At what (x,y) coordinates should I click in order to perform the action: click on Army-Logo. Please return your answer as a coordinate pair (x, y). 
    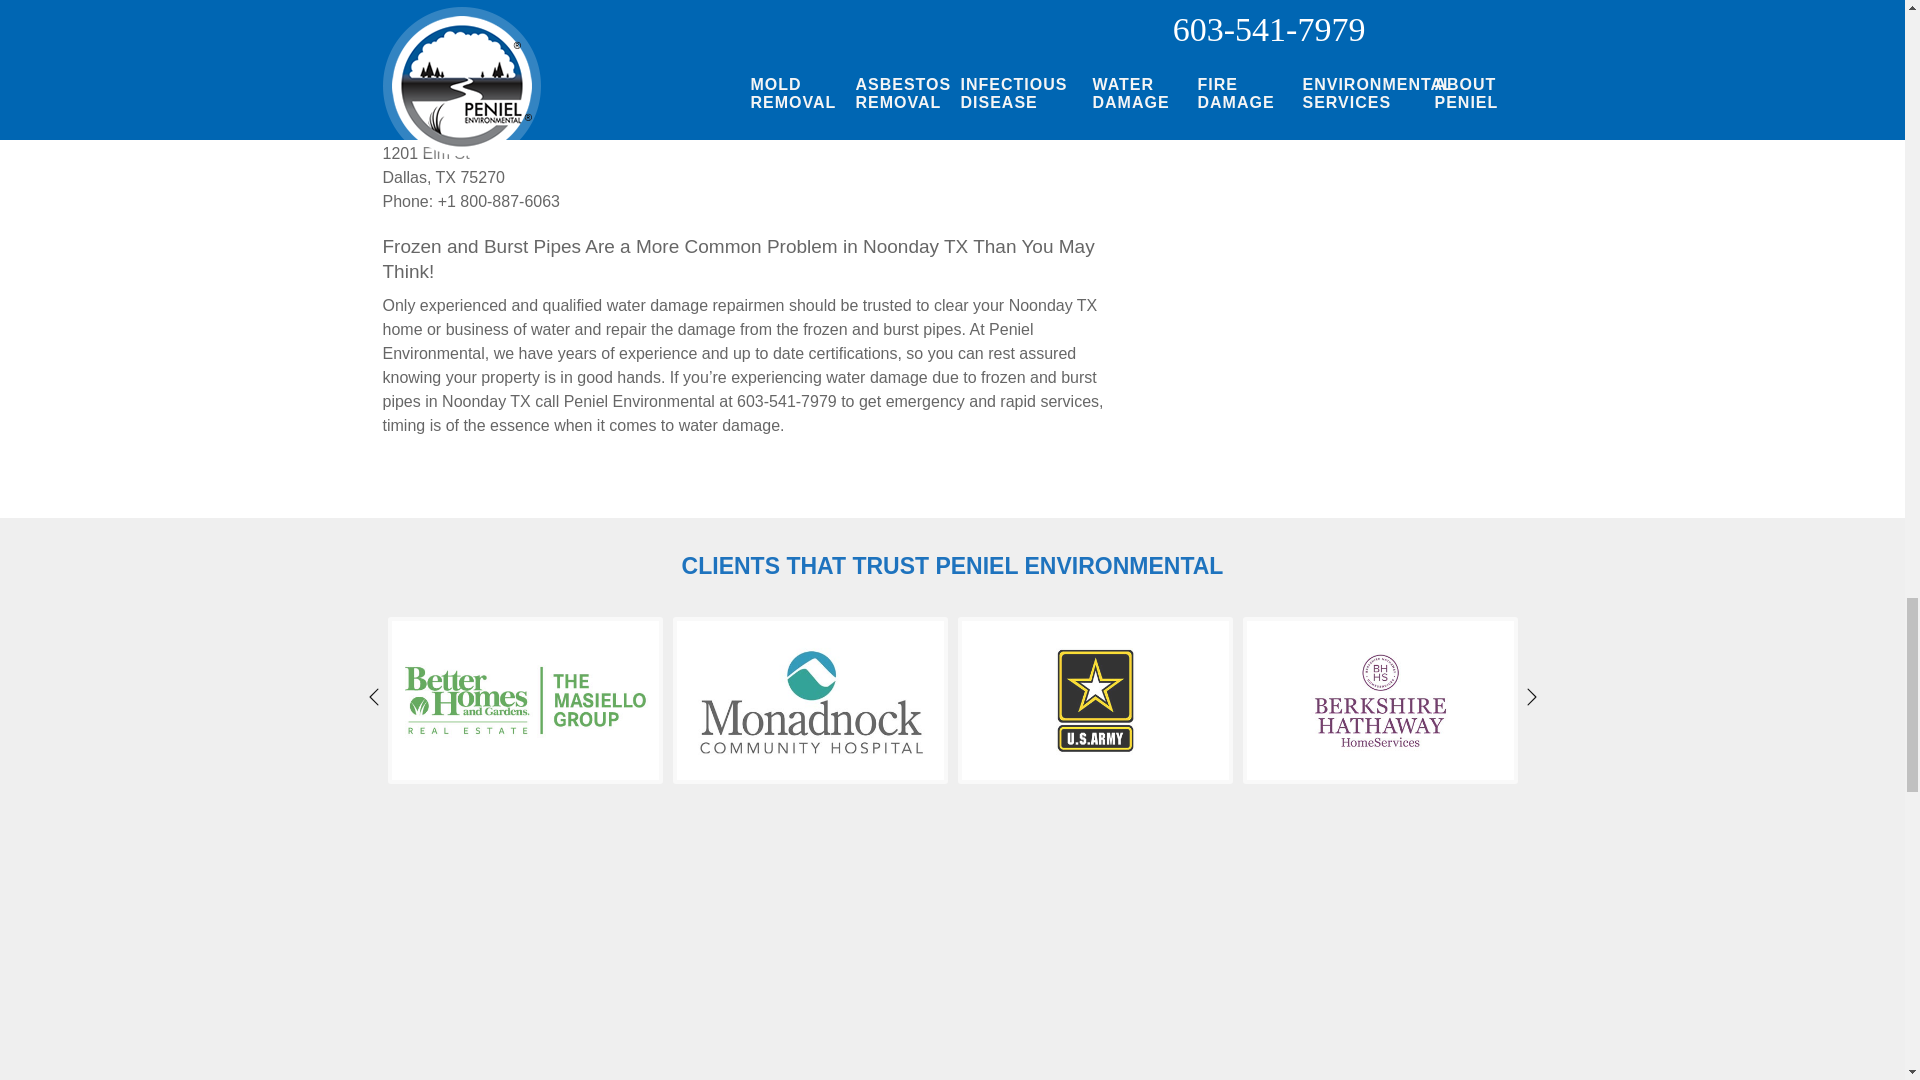
    Looking at the image, I should click on (1094, 700).